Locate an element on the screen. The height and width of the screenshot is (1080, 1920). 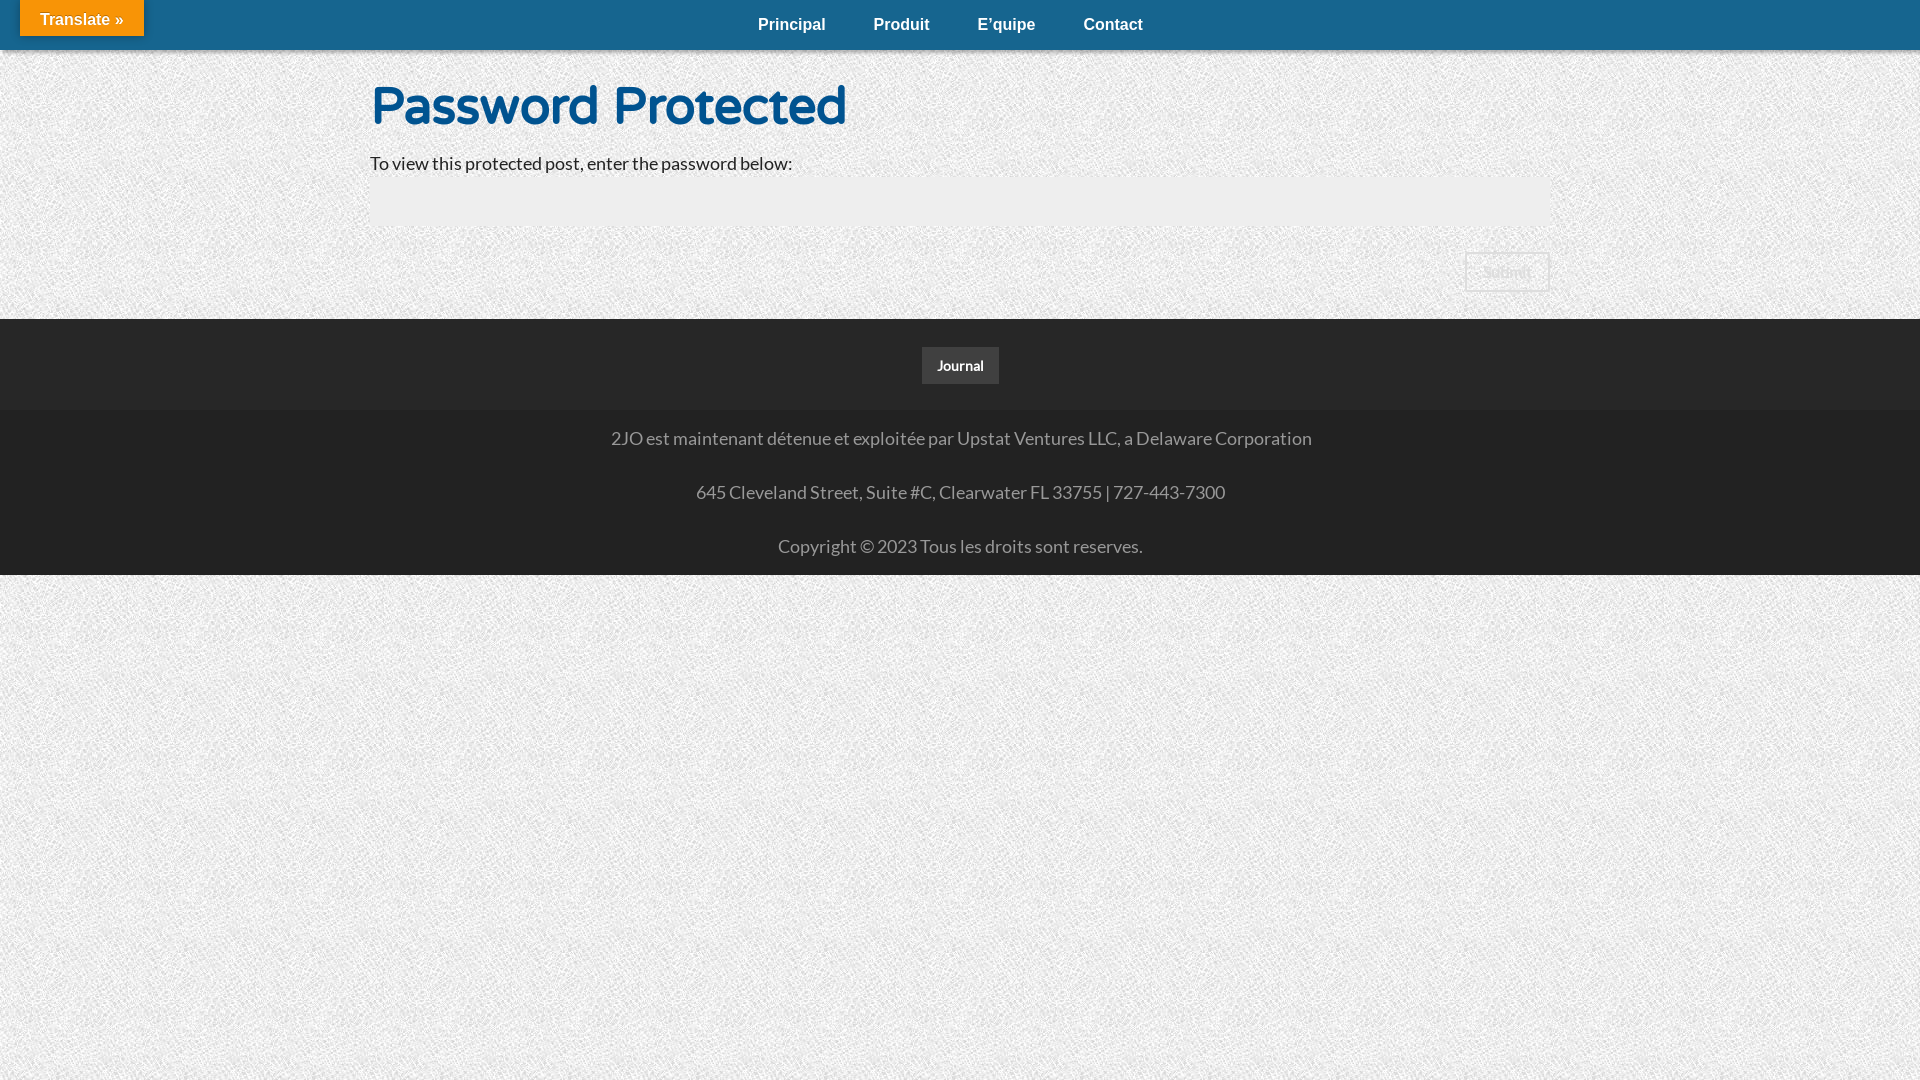
Submit is located at coordinates (1508, 272).